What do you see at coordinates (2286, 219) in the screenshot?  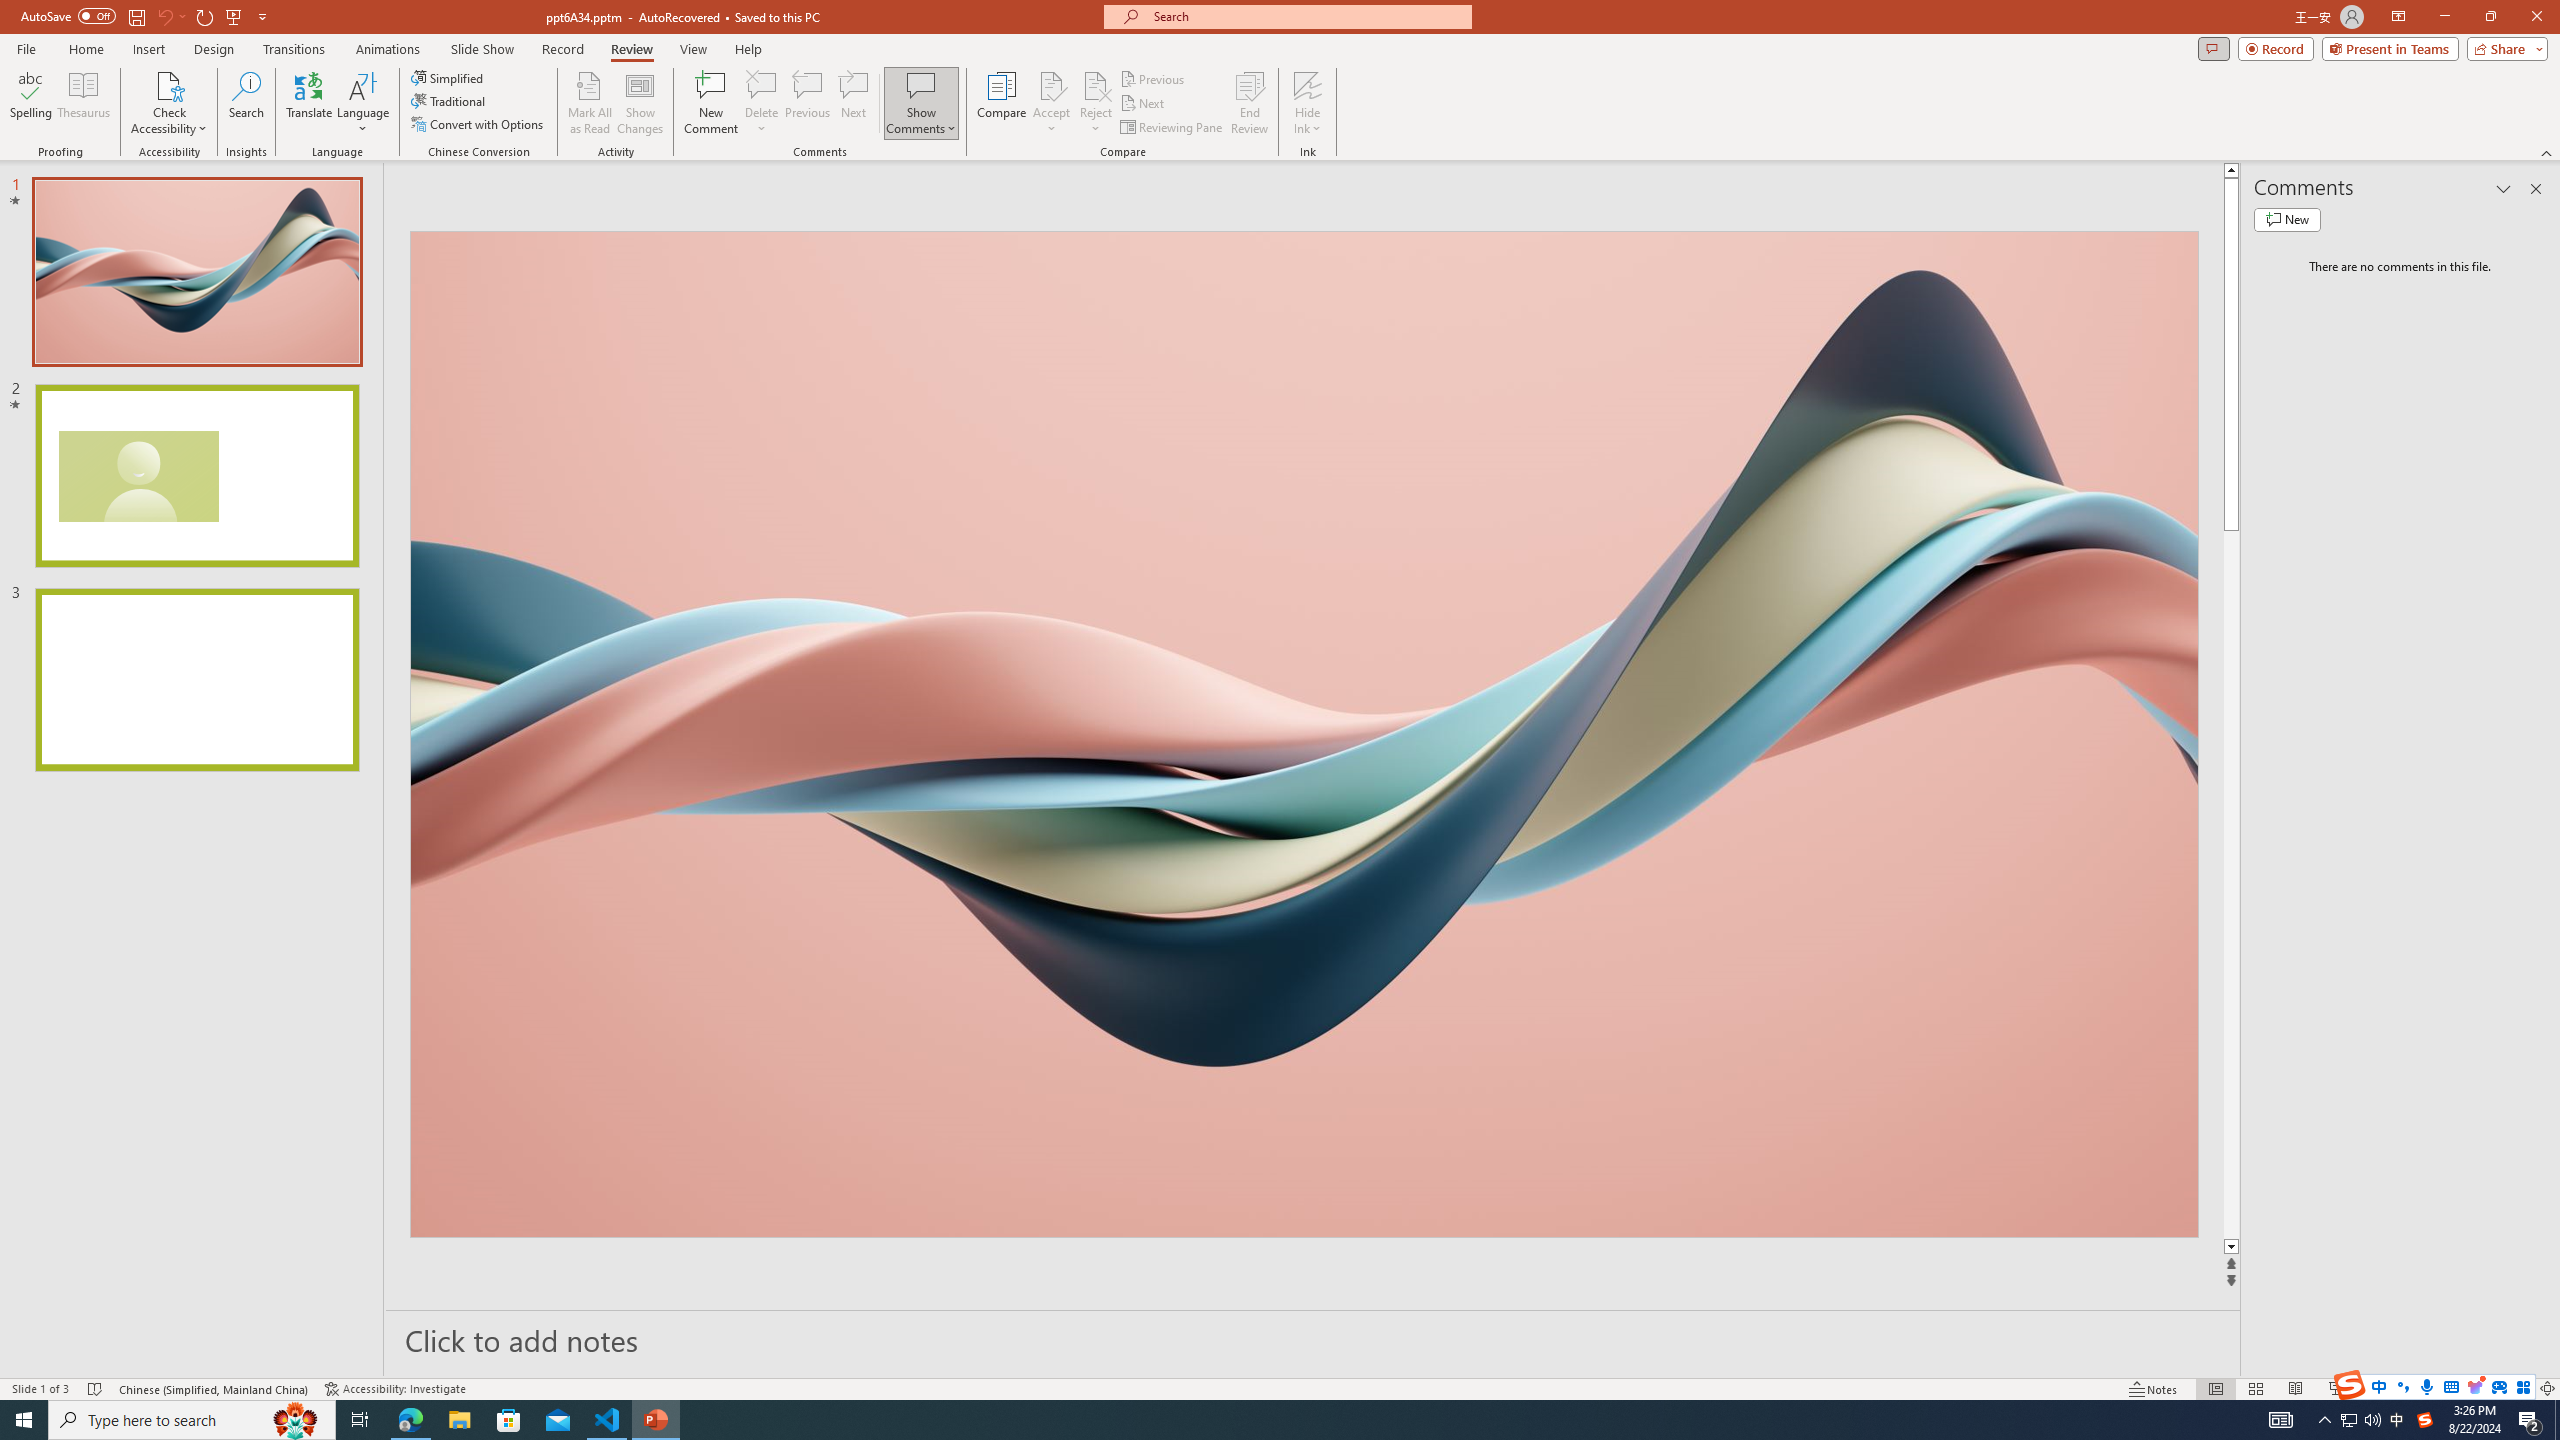 I see `New comment` at bounding box center [2286, 219].